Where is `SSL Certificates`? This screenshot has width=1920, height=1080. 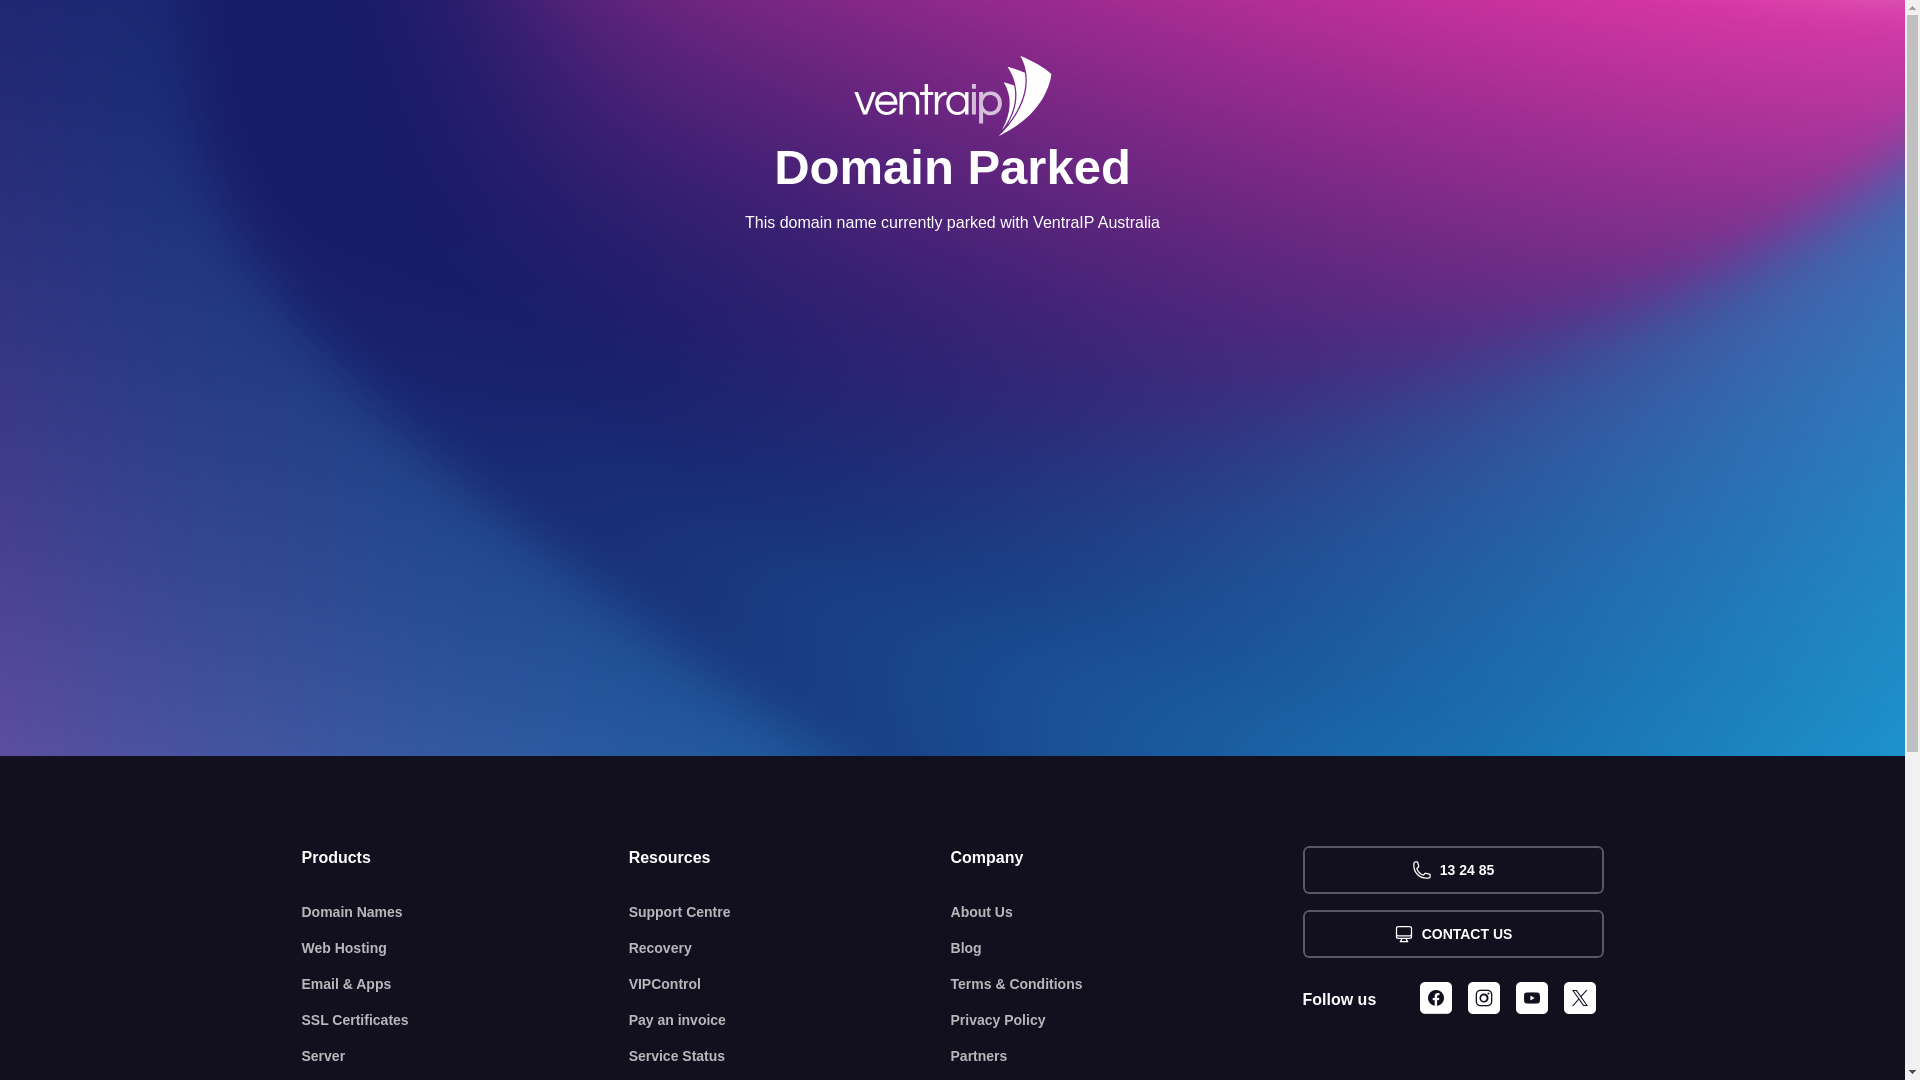
SSL Certificates is located at coordinates (466, 1020).